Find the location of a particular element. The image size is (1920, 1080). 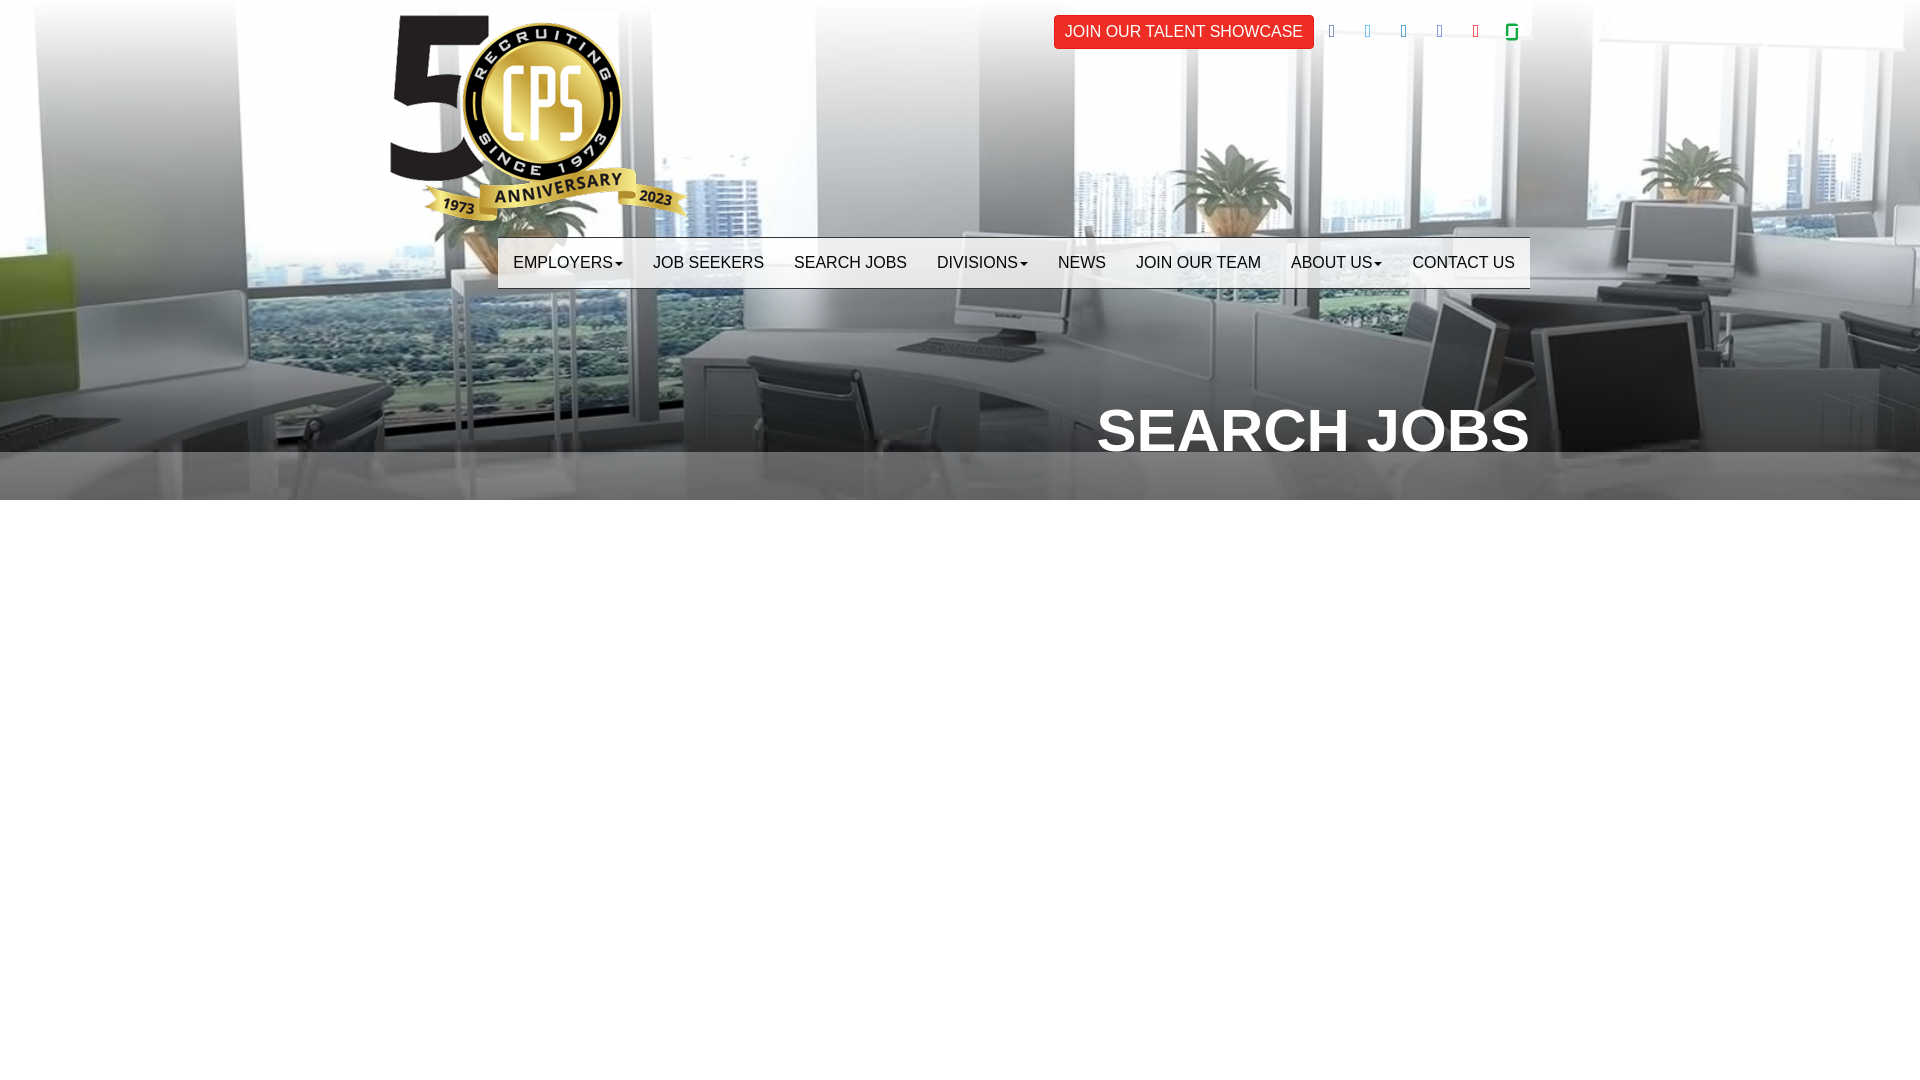

EMPLOYERS is located at coordinates (568, 262).